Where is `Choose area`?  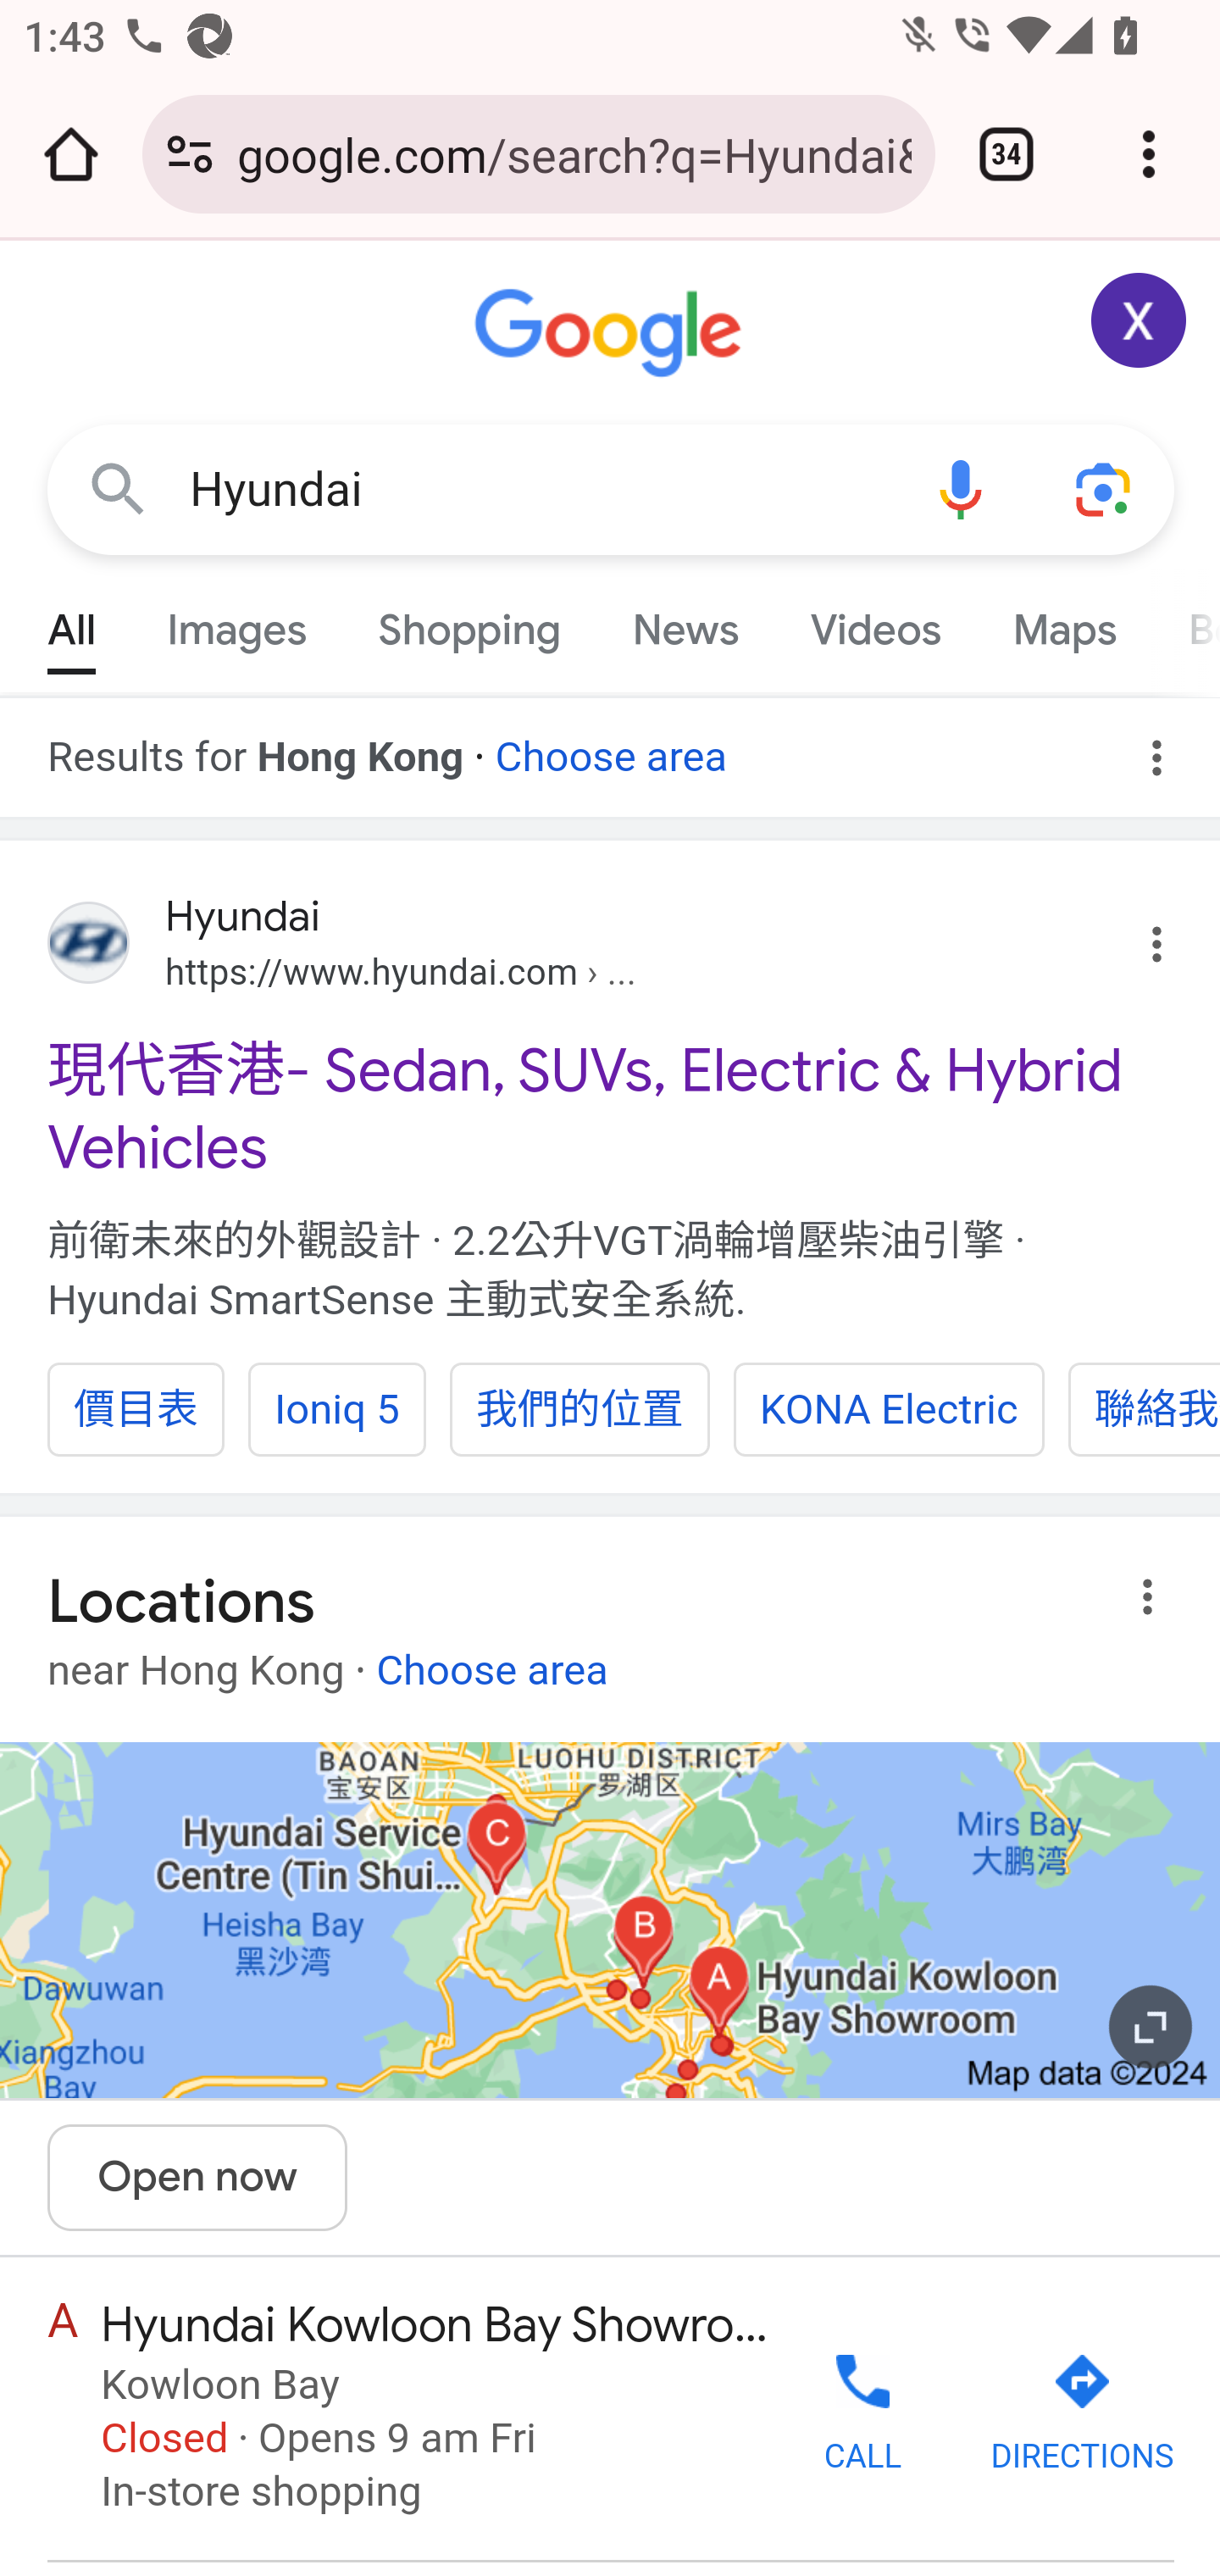 Choose area is located at coordinates (610, 746).